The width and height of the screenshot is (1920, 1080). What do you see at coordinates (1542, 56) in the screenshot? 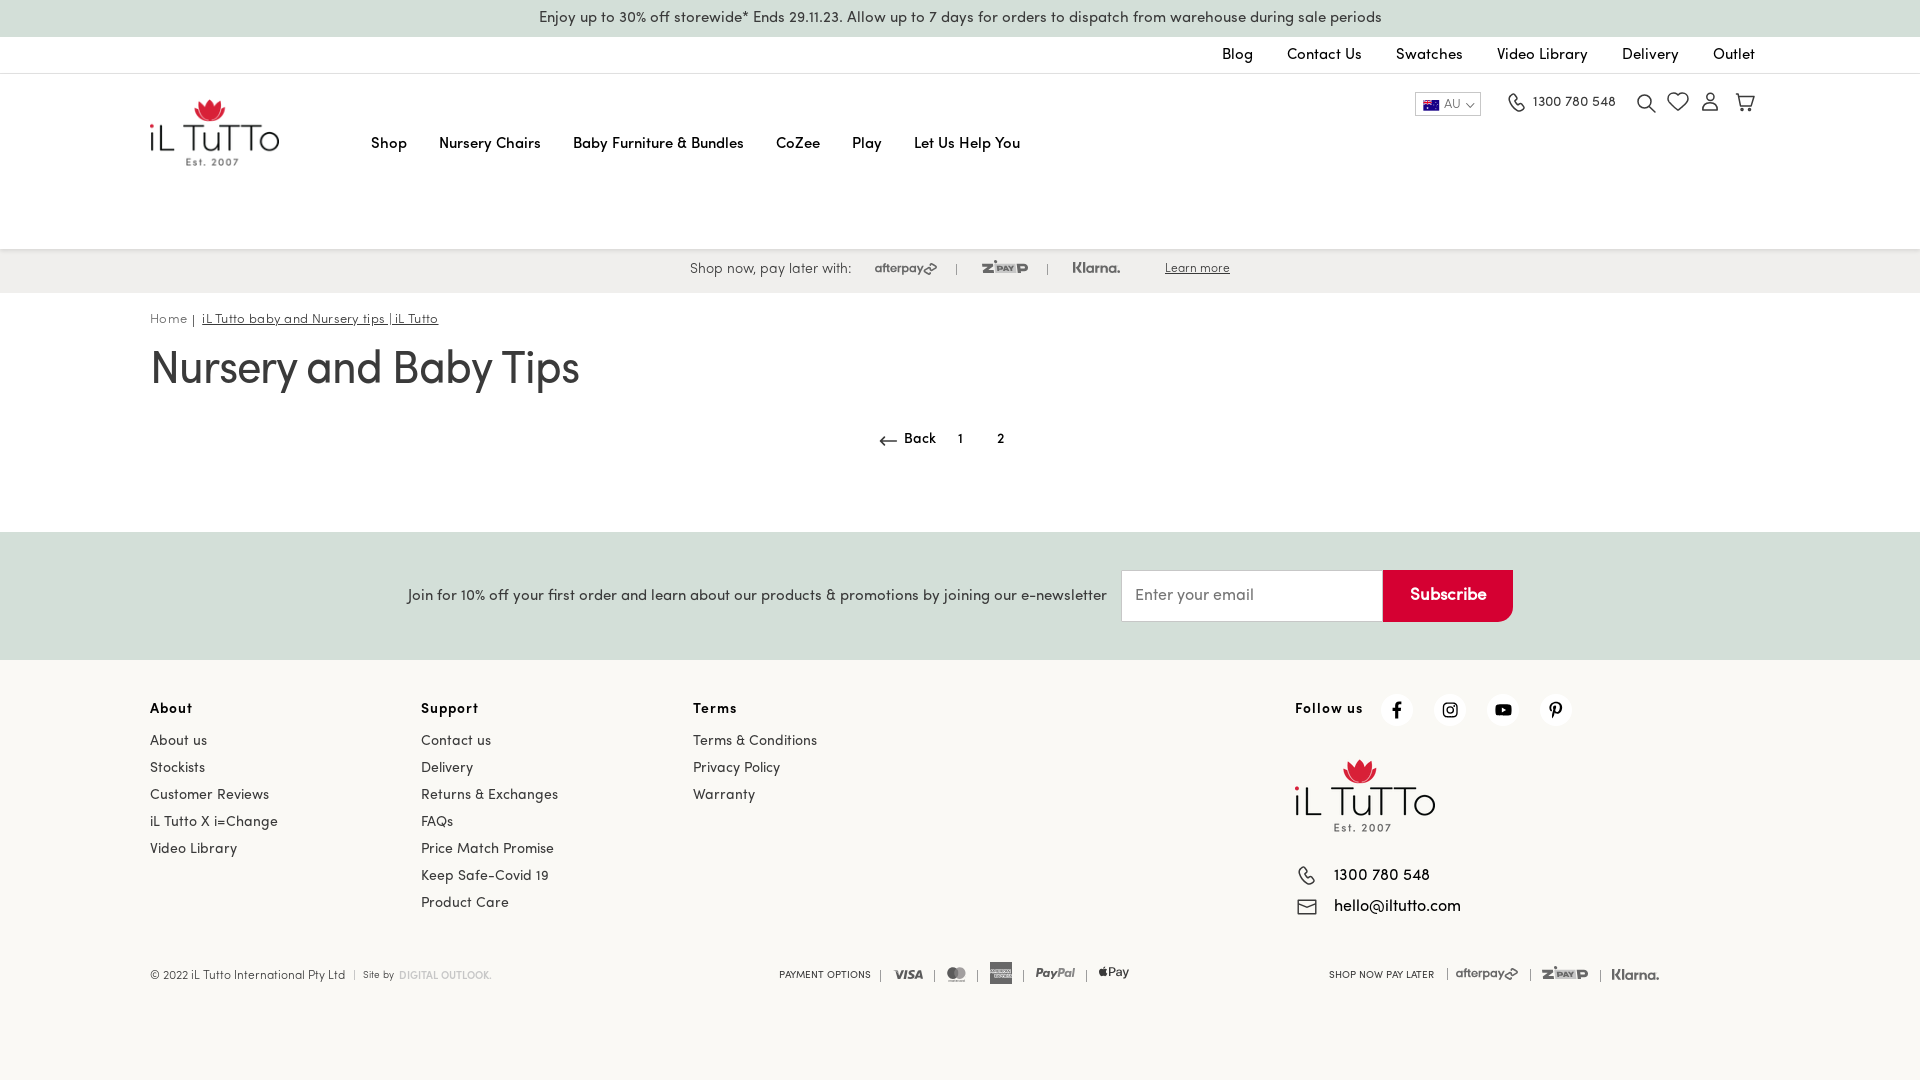
I see `Video Library` at bounding box center [1542, 56].